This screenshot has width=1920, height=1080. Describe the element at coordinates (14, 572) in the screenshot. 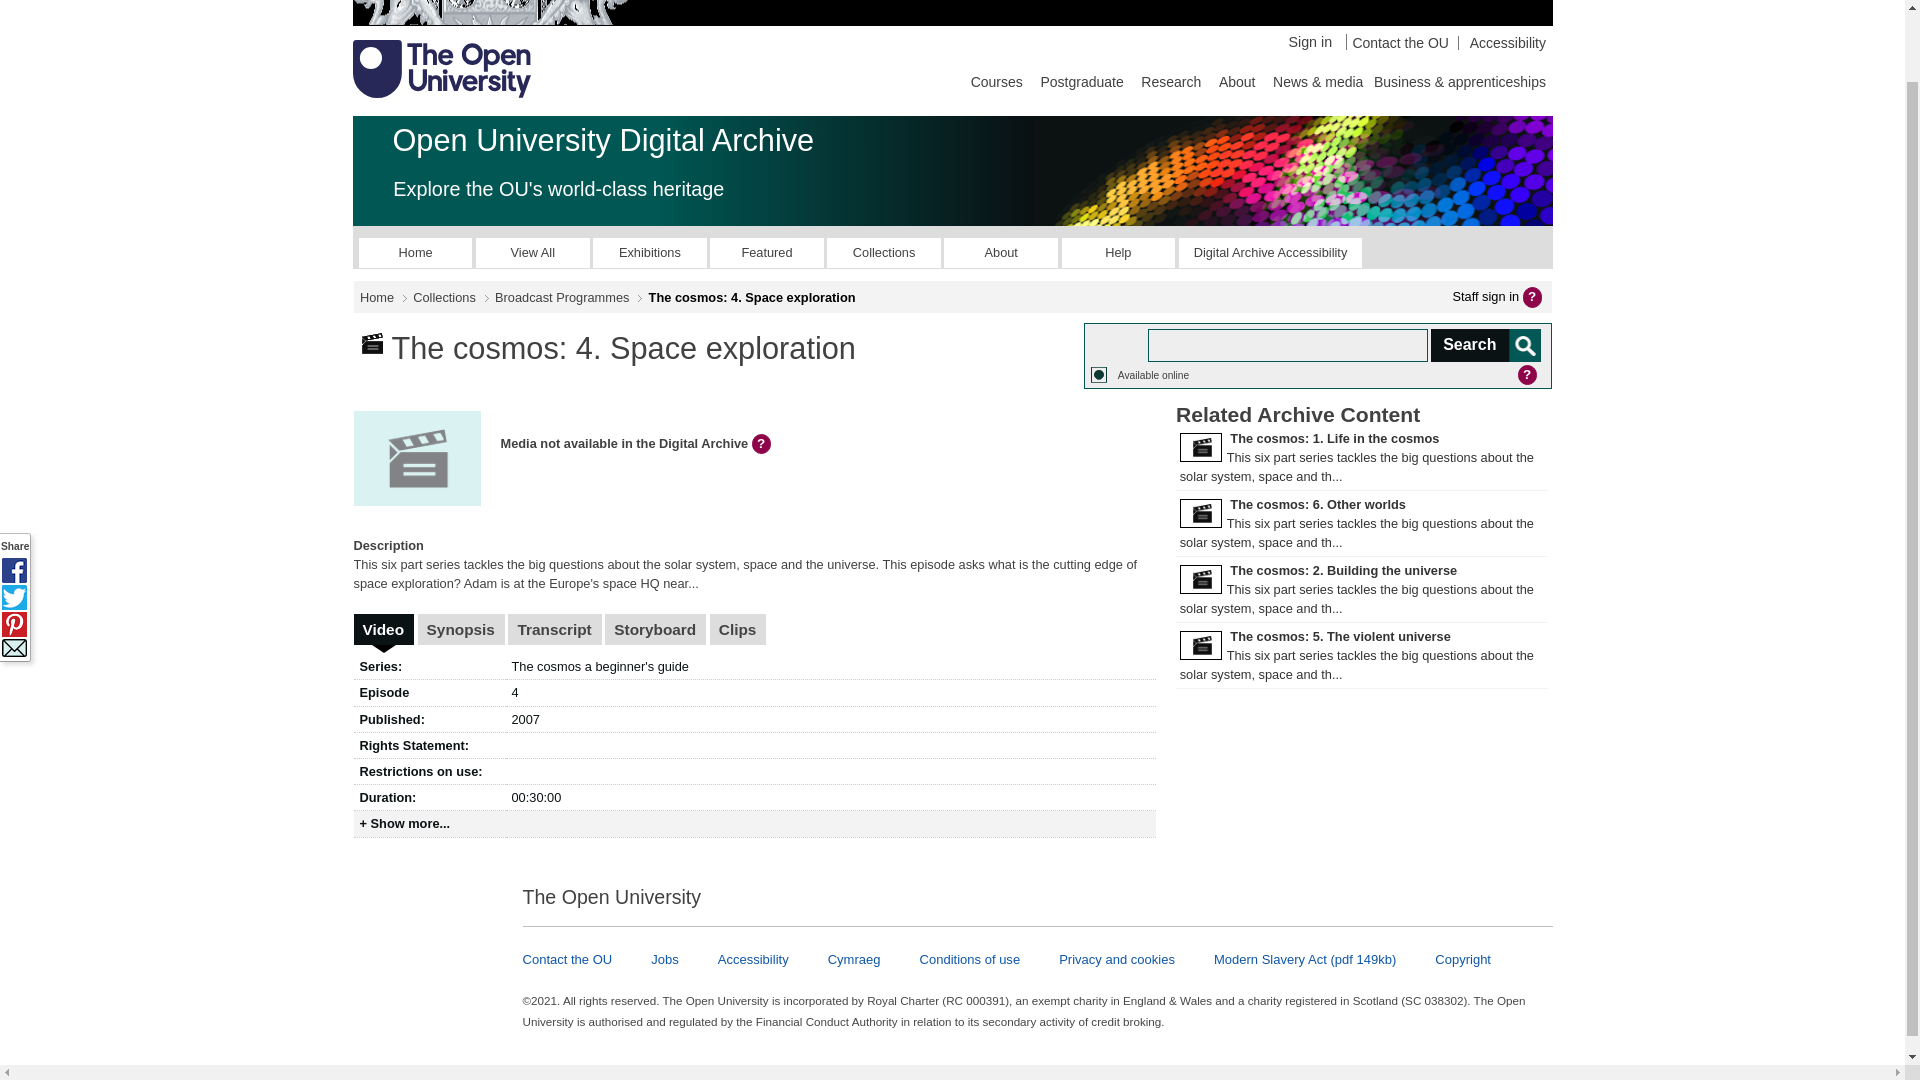

I see `share this via email` at that location.